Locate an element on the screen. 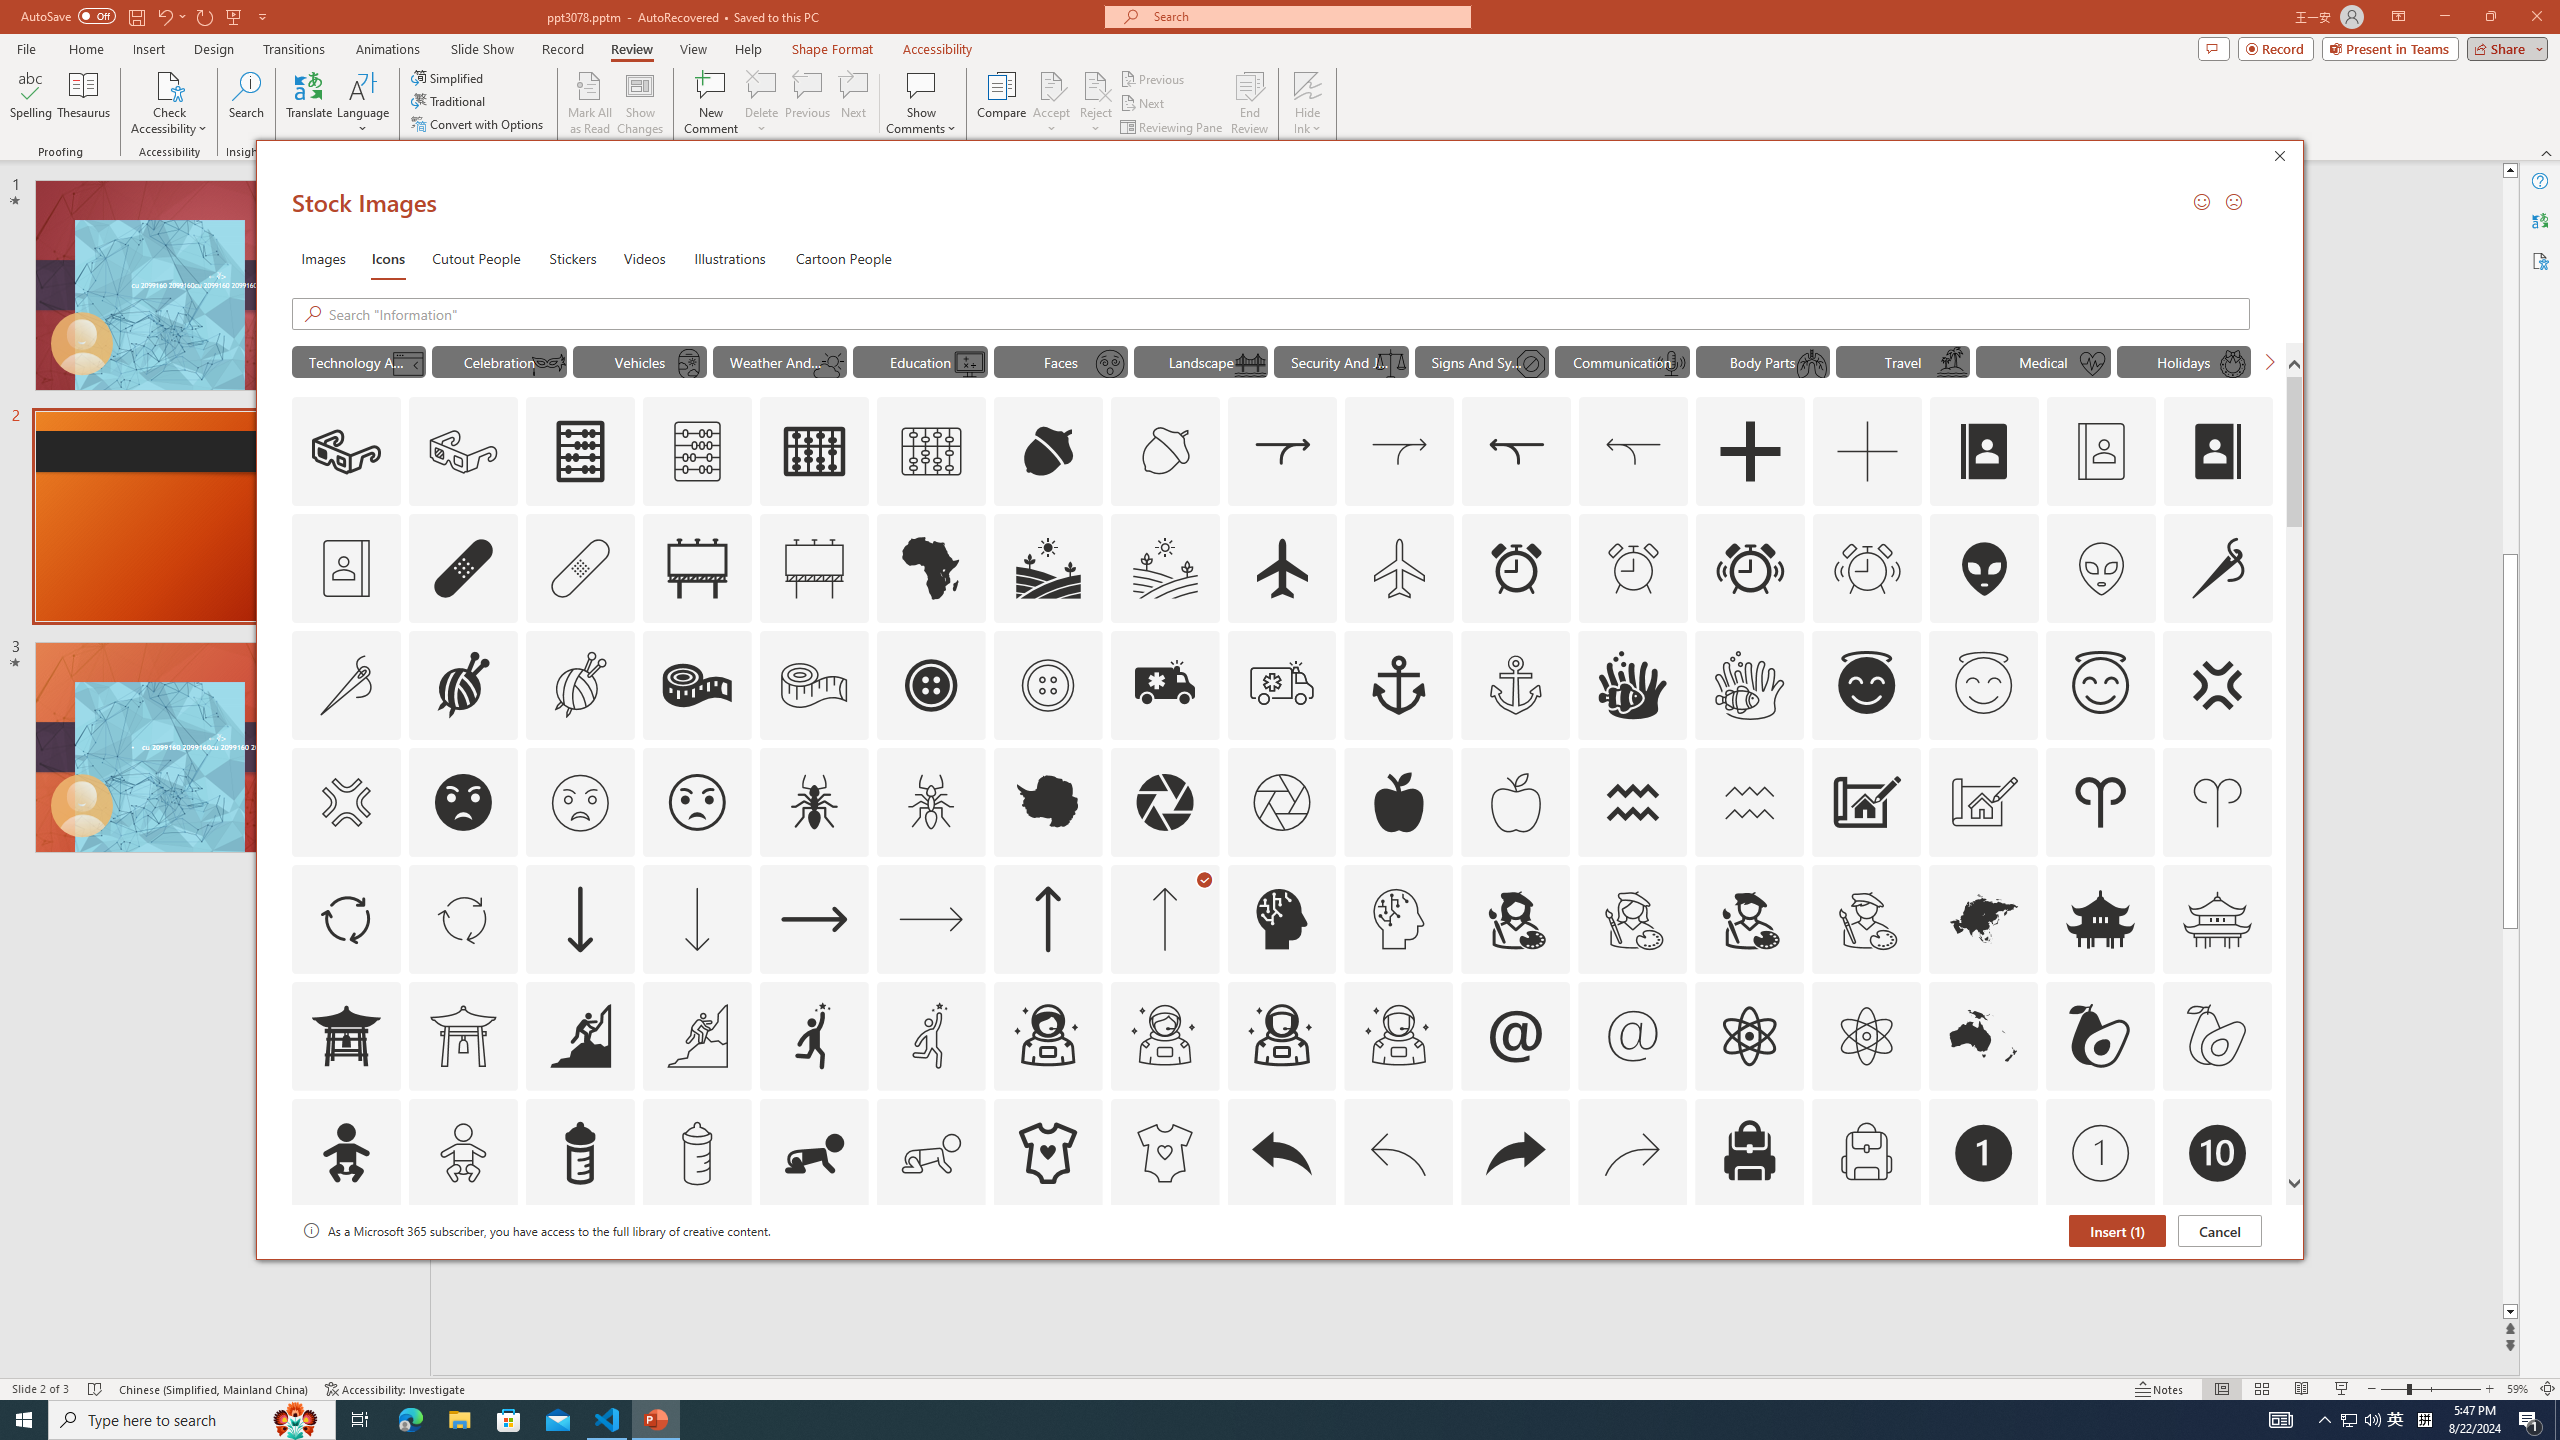  AutomationID: Icons_ArtistMale is located at coordinates (1750, 918).